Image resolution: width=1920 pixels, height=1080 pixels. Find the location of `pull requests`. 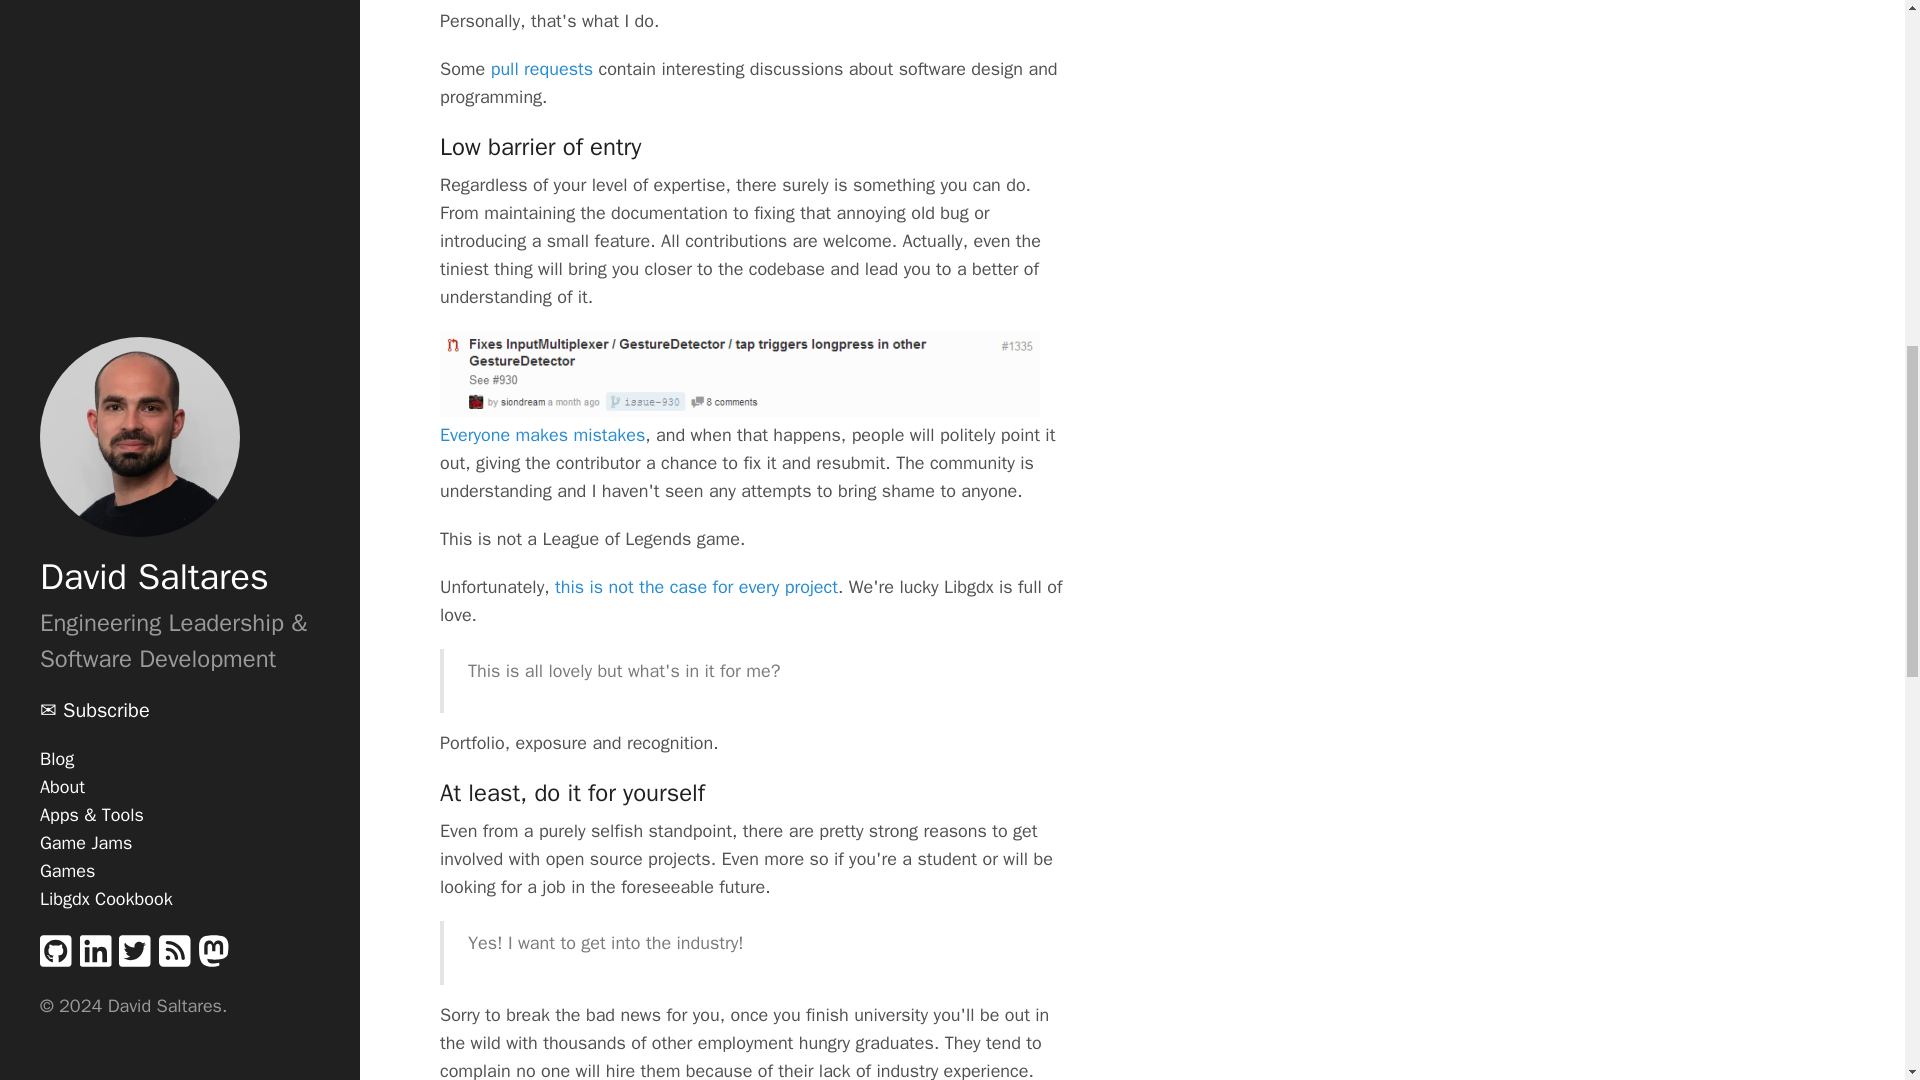

pull requests is located at coordinates (542, 68).